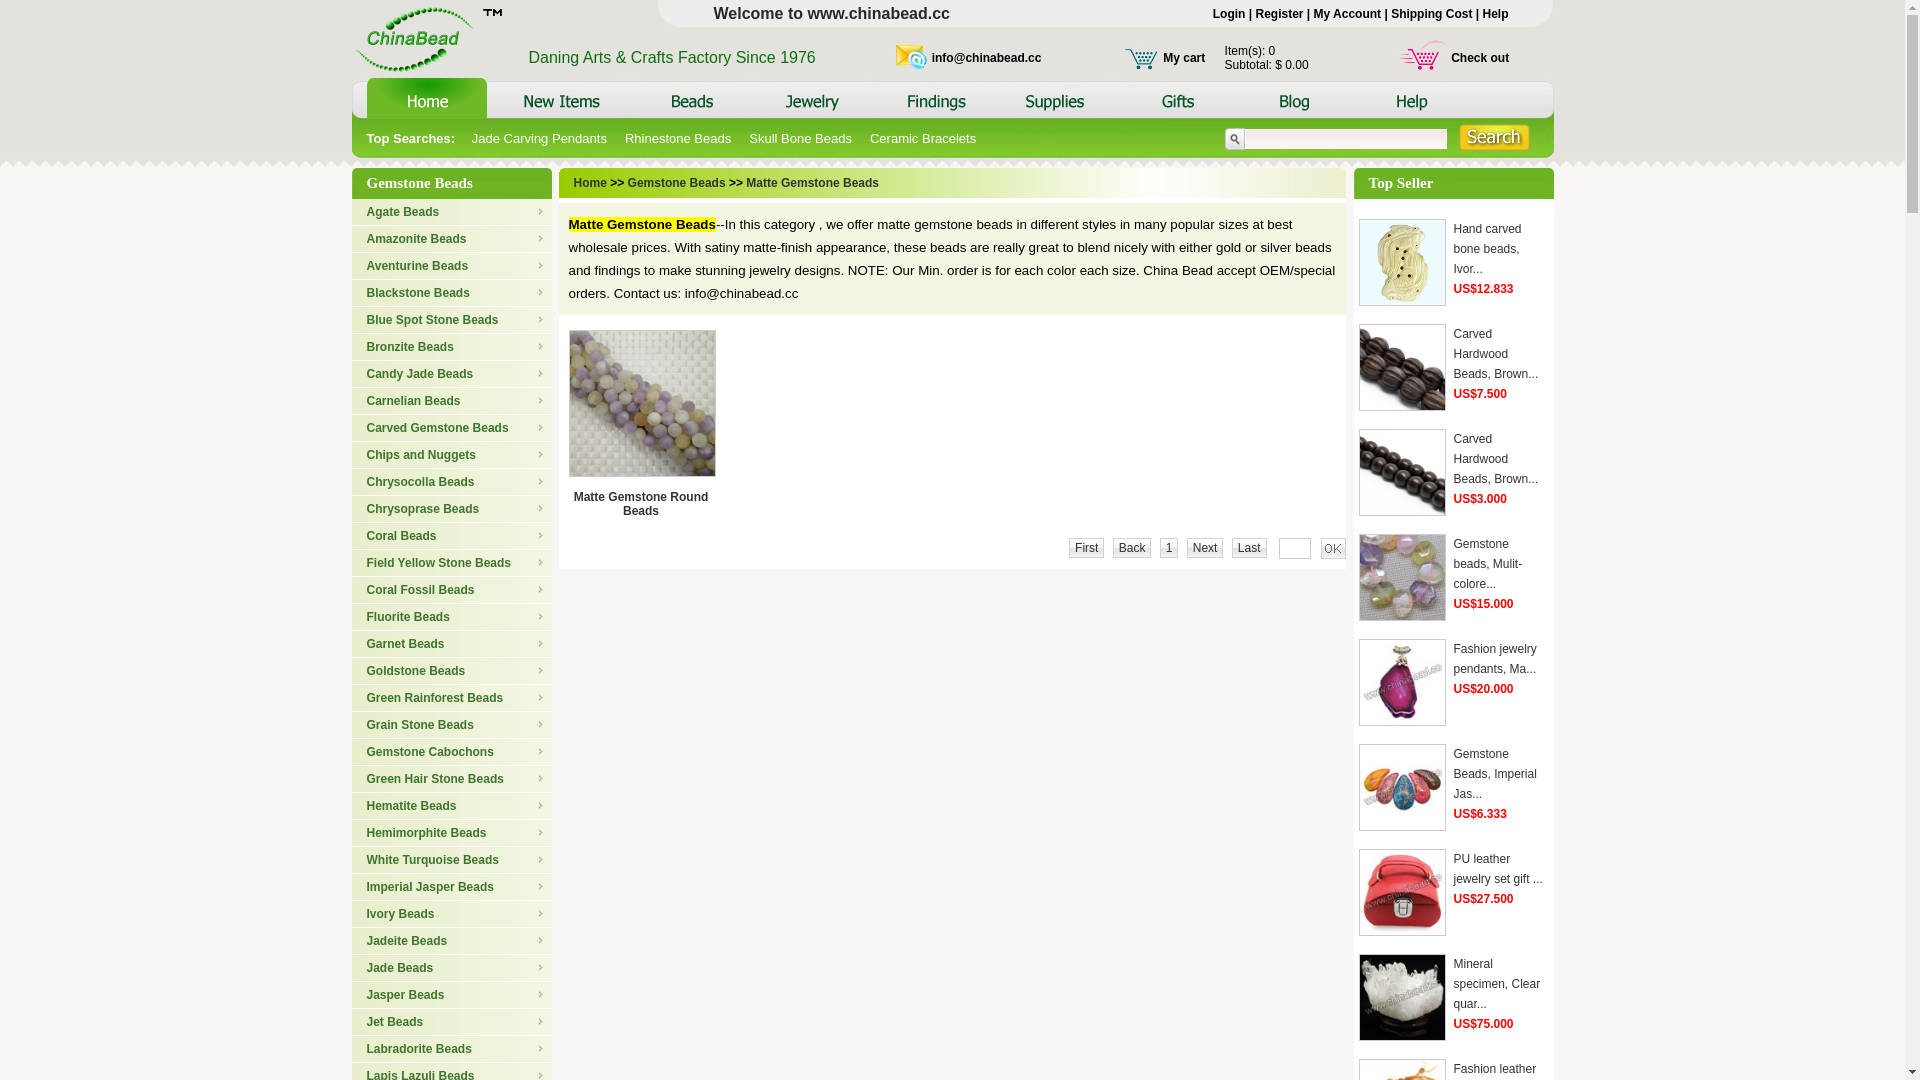  Describe the element at coordinates (1495, 14) in the screenshot. I see `Help` at that location.